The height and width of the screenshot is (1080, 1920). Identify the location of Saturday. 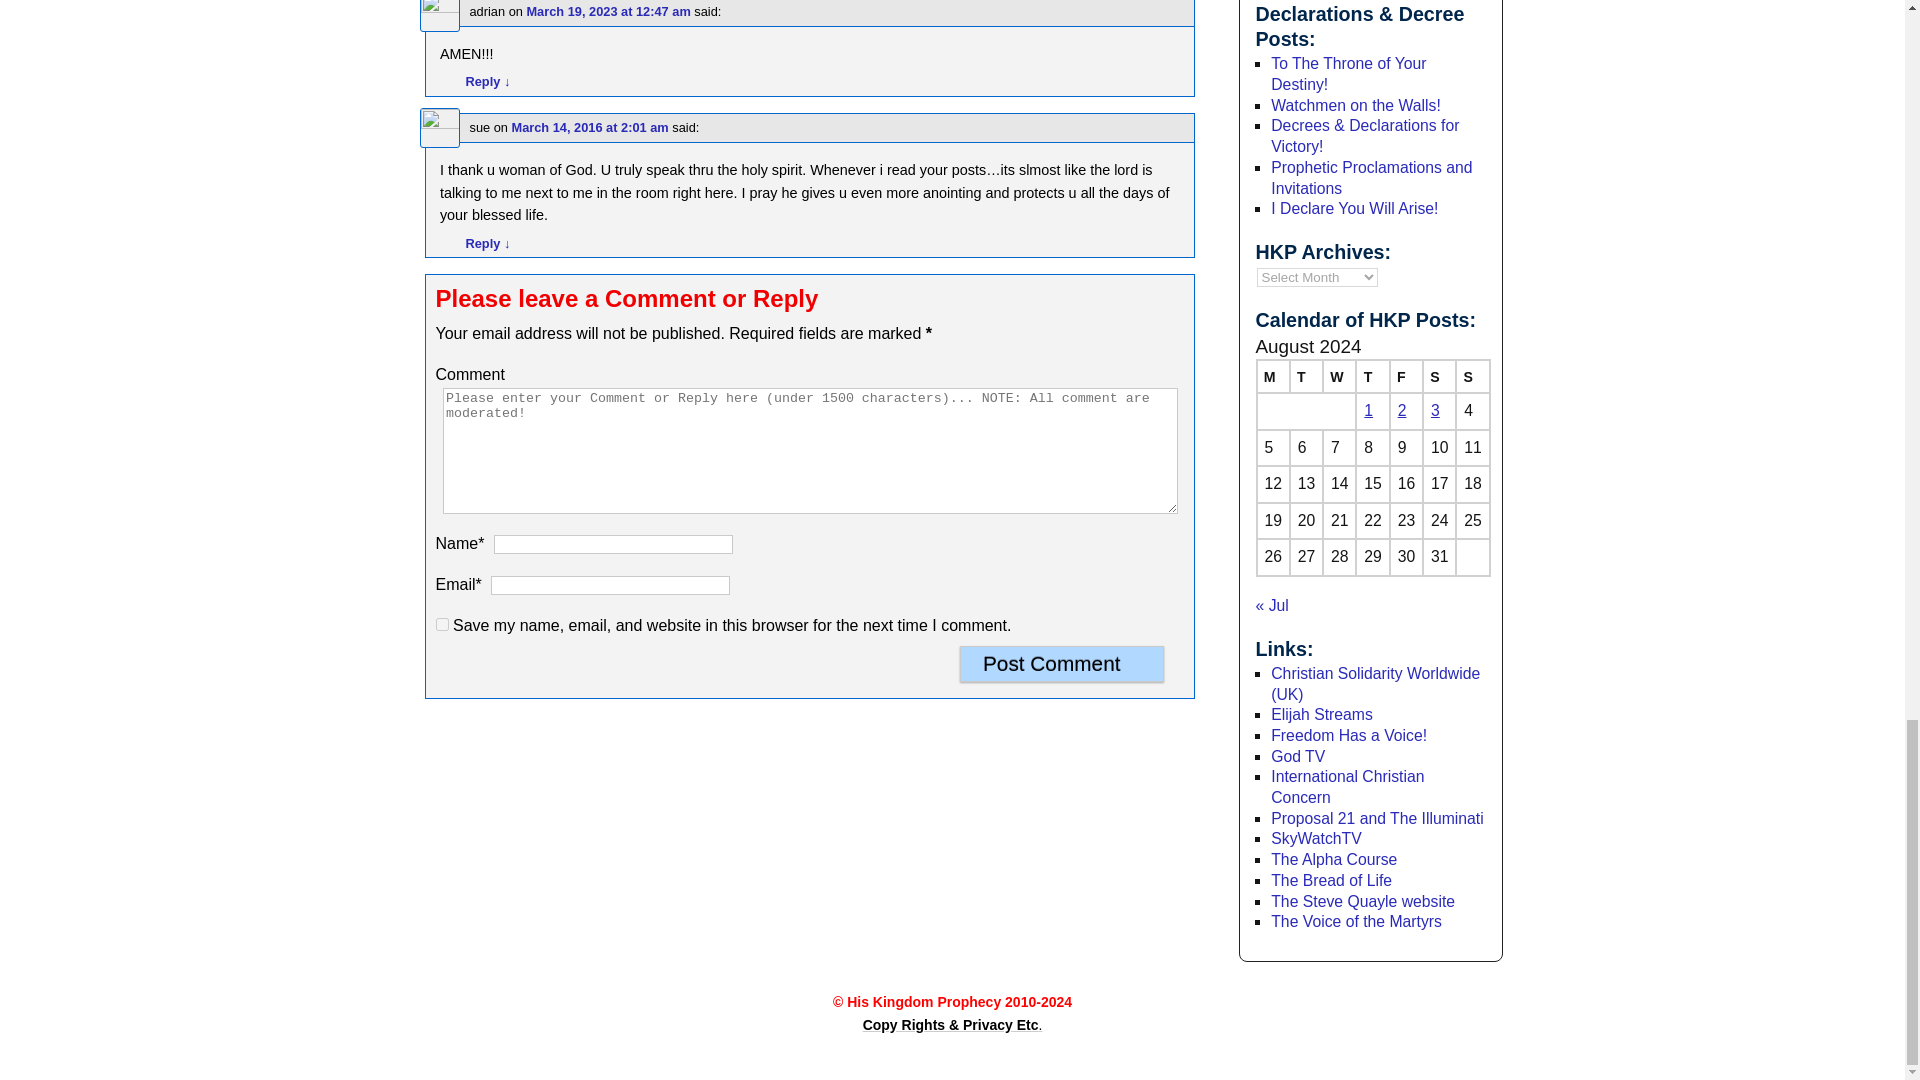
(1438, 376).